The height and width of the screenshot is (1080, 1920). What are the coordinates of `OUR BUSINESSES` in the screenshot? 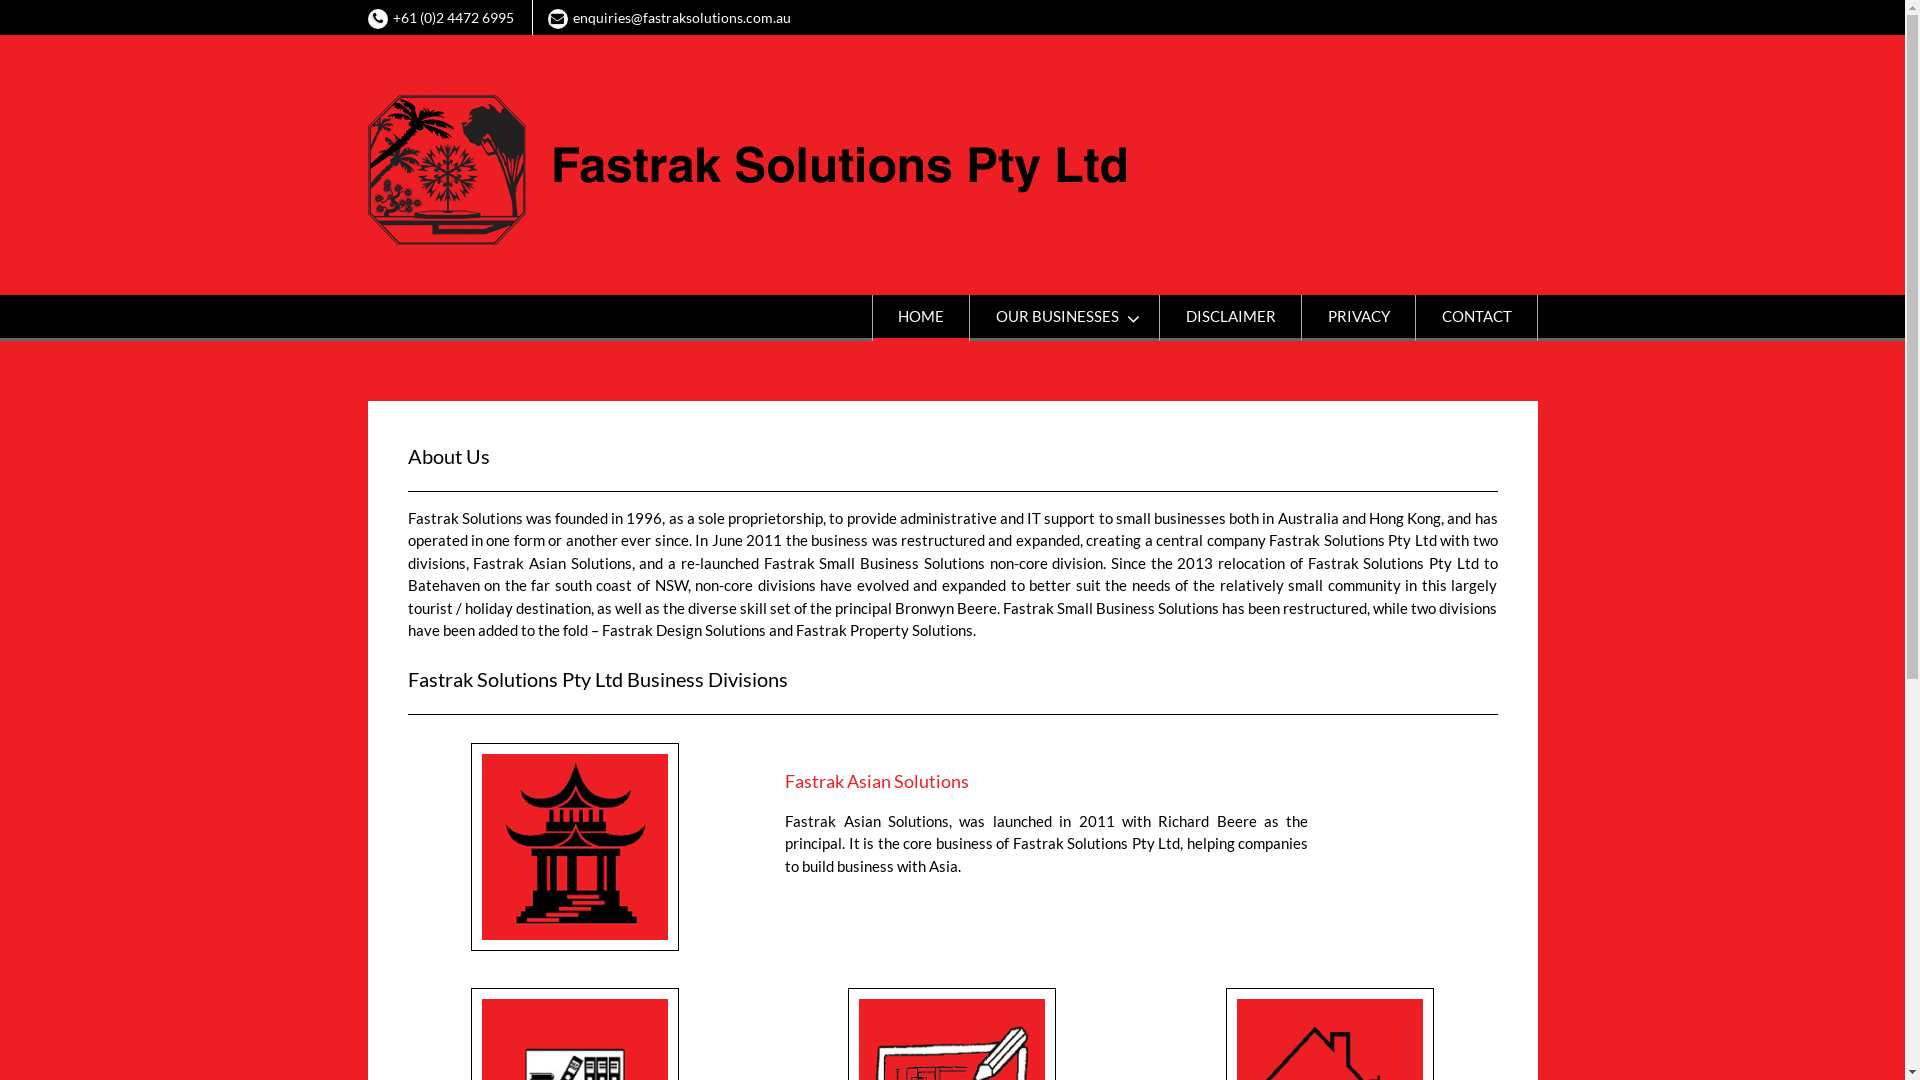 It's located at (1064, 318).